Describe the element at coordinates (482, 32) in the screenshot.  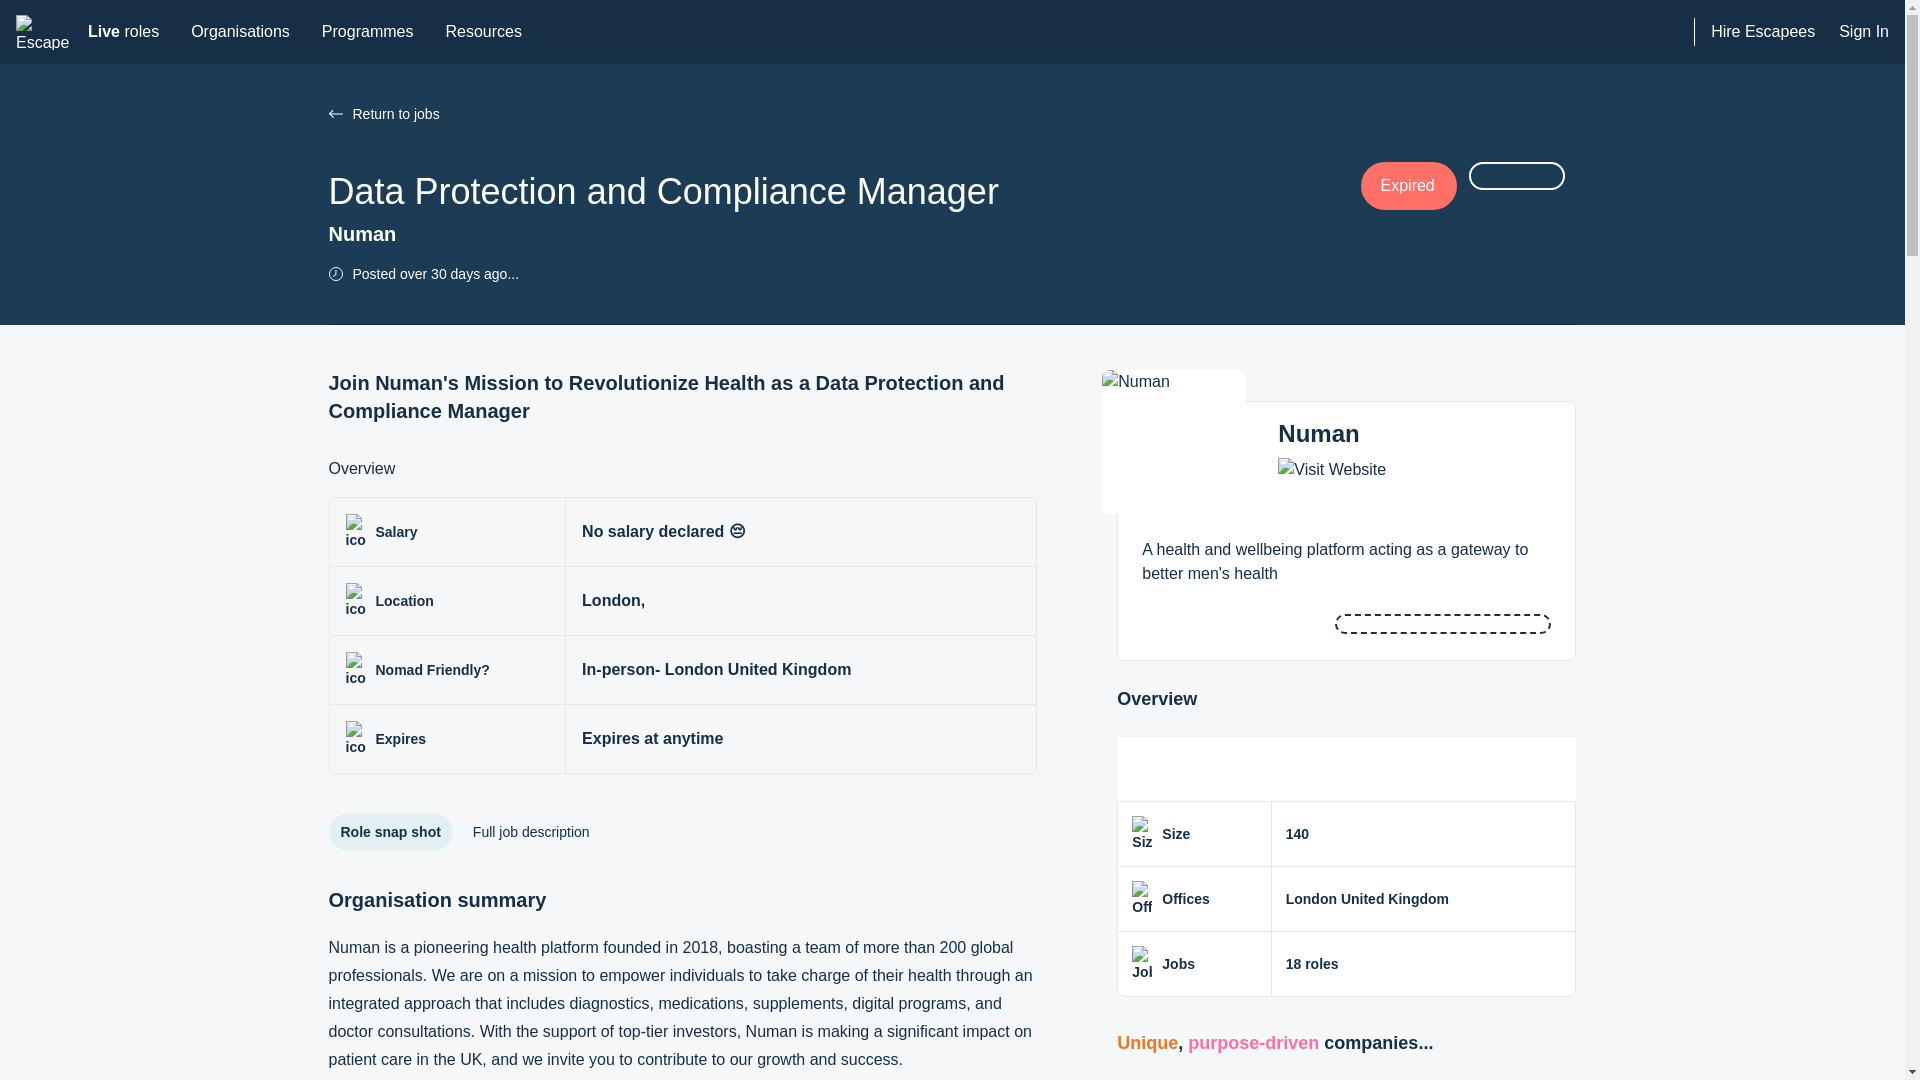
I see `Programmes` at that location.